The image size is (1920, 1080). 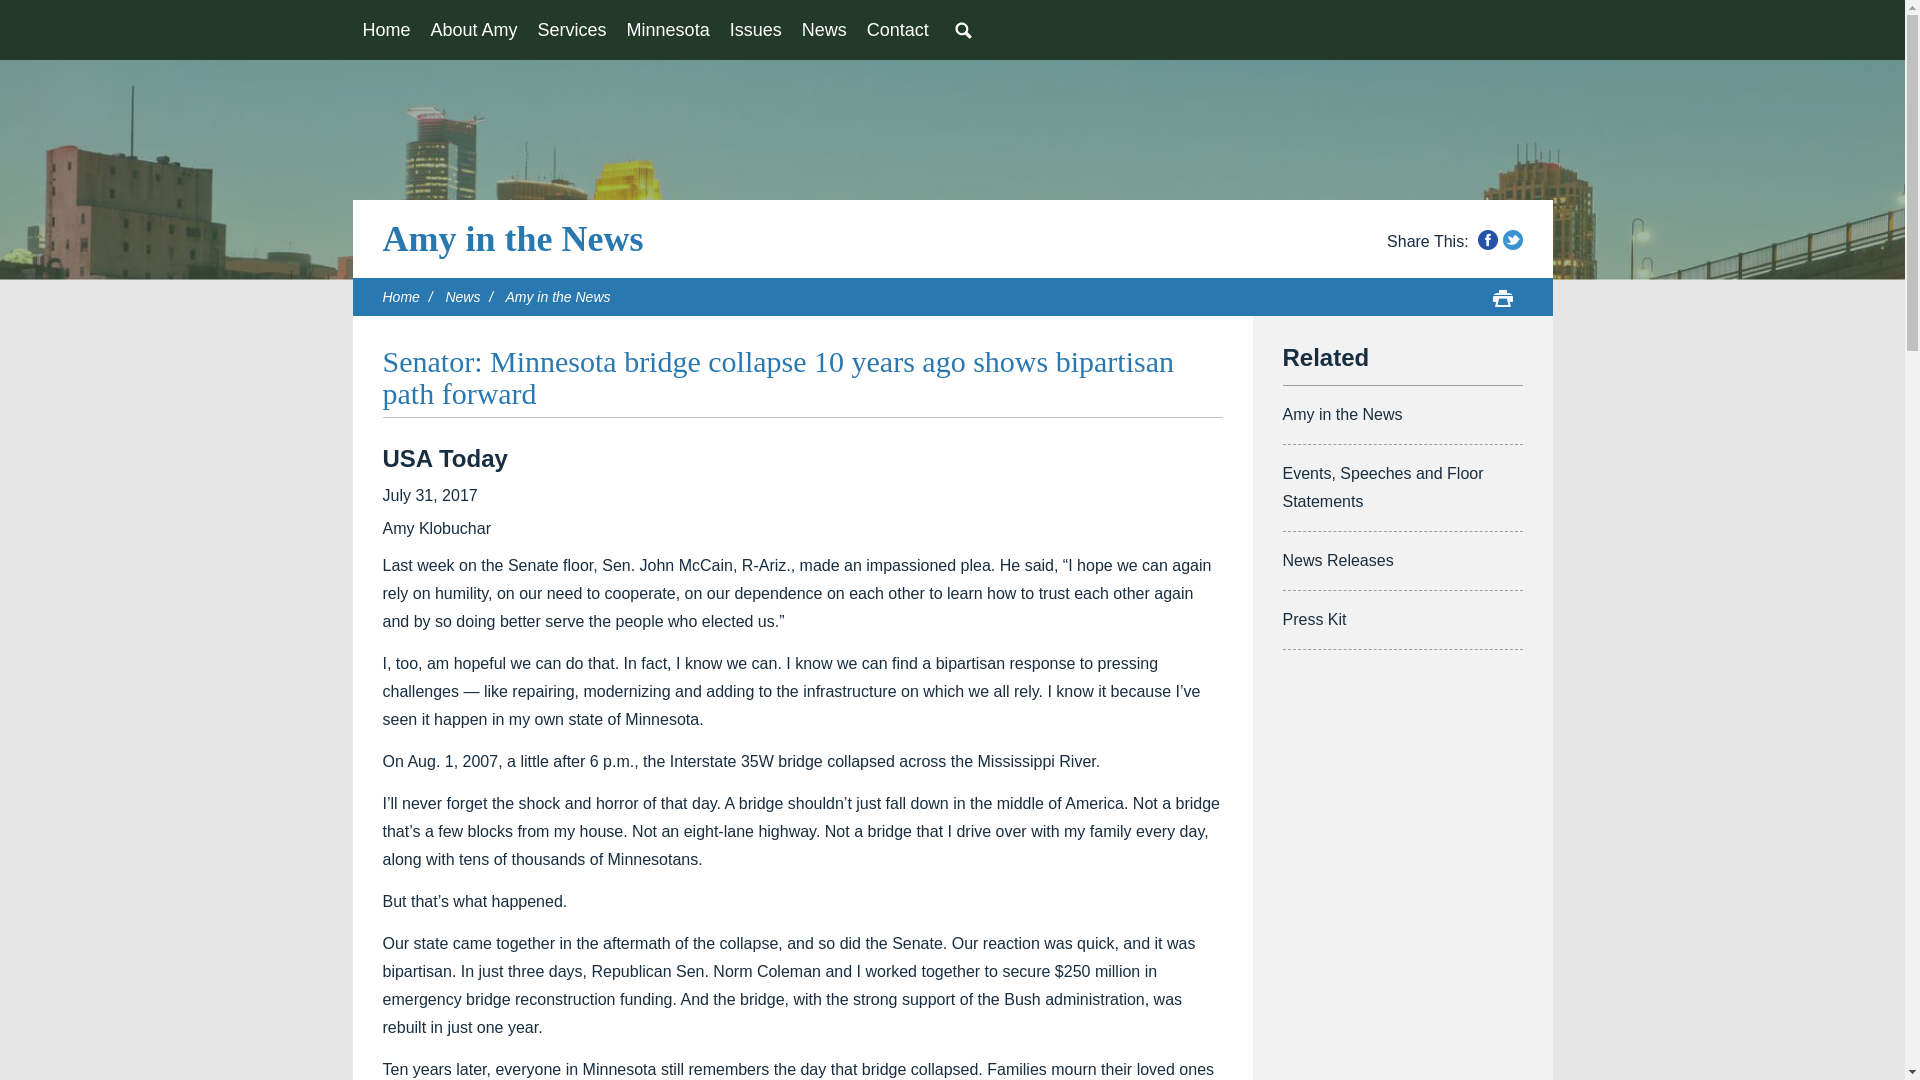 I want to click on Minnesota, so click(x=668, y=30).